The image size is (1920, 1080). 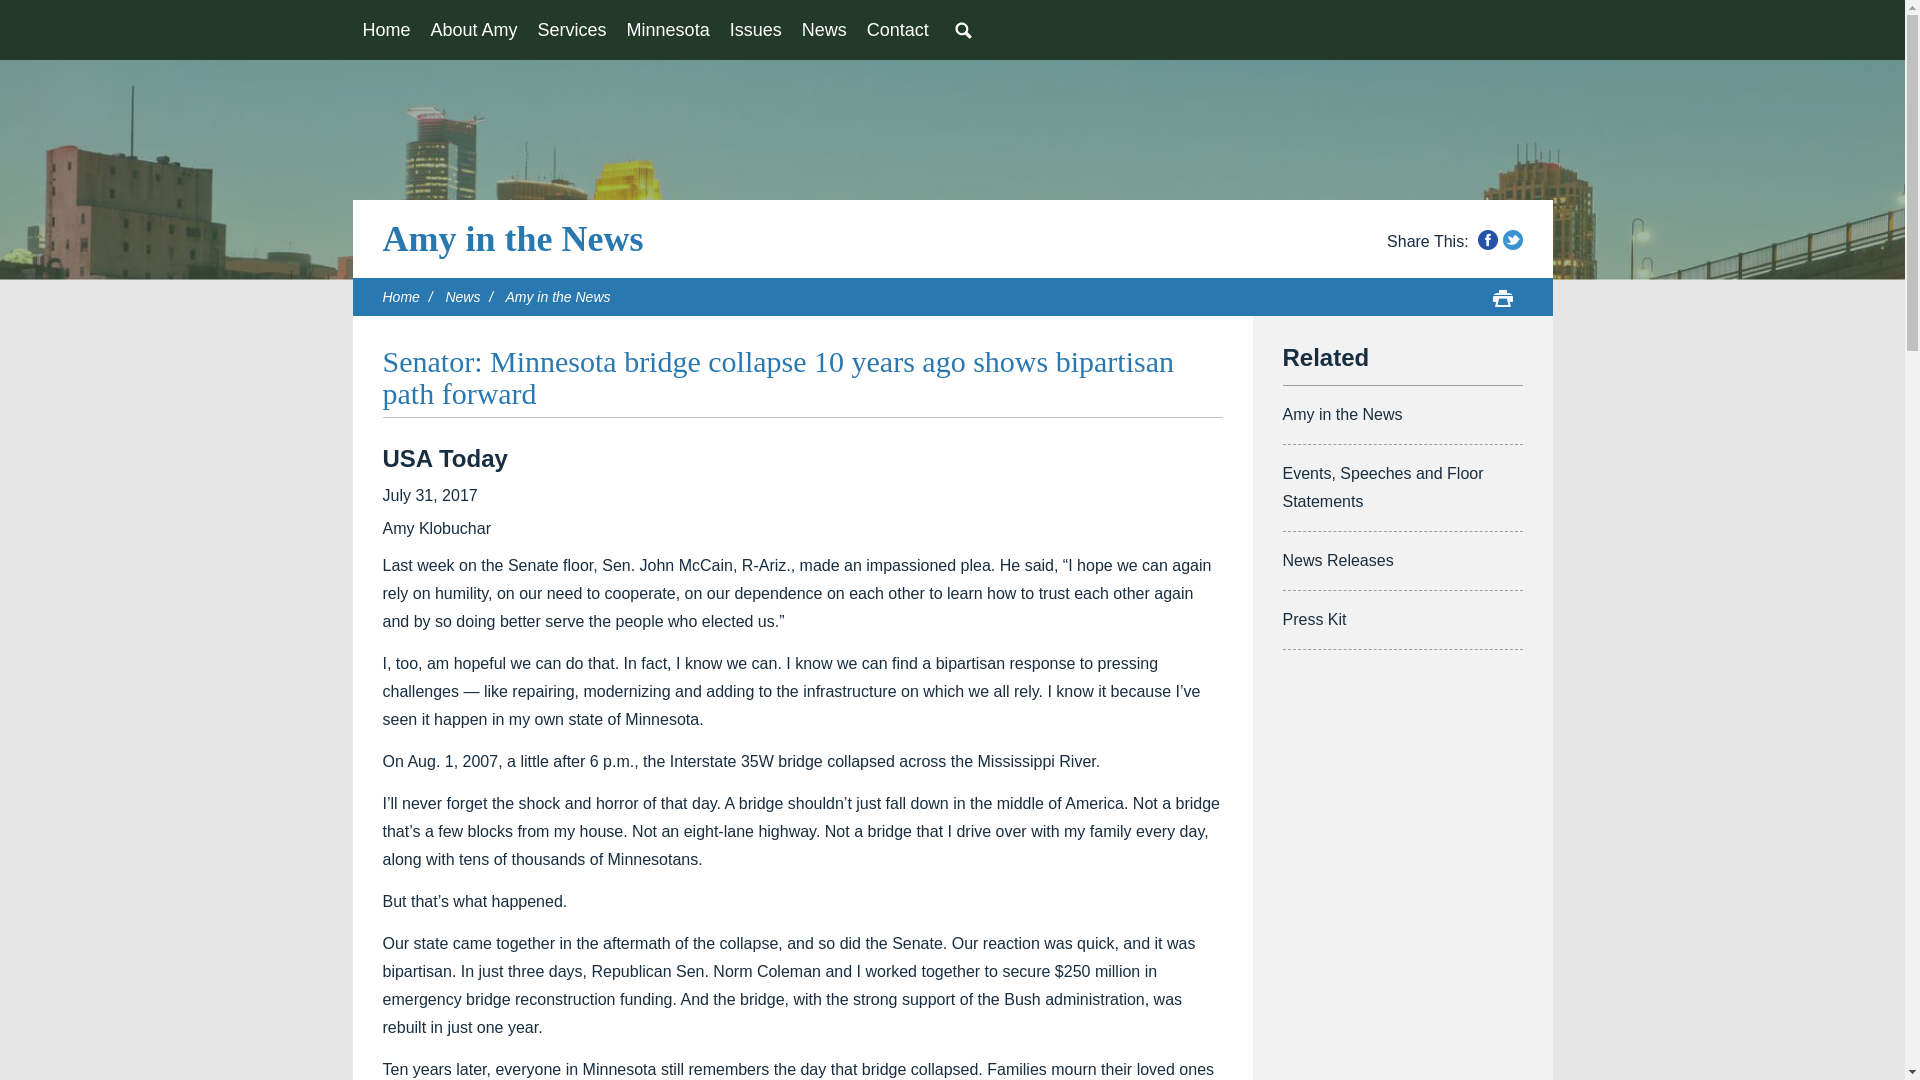 I want to click on Minnesota, so click(x=668, y=30).